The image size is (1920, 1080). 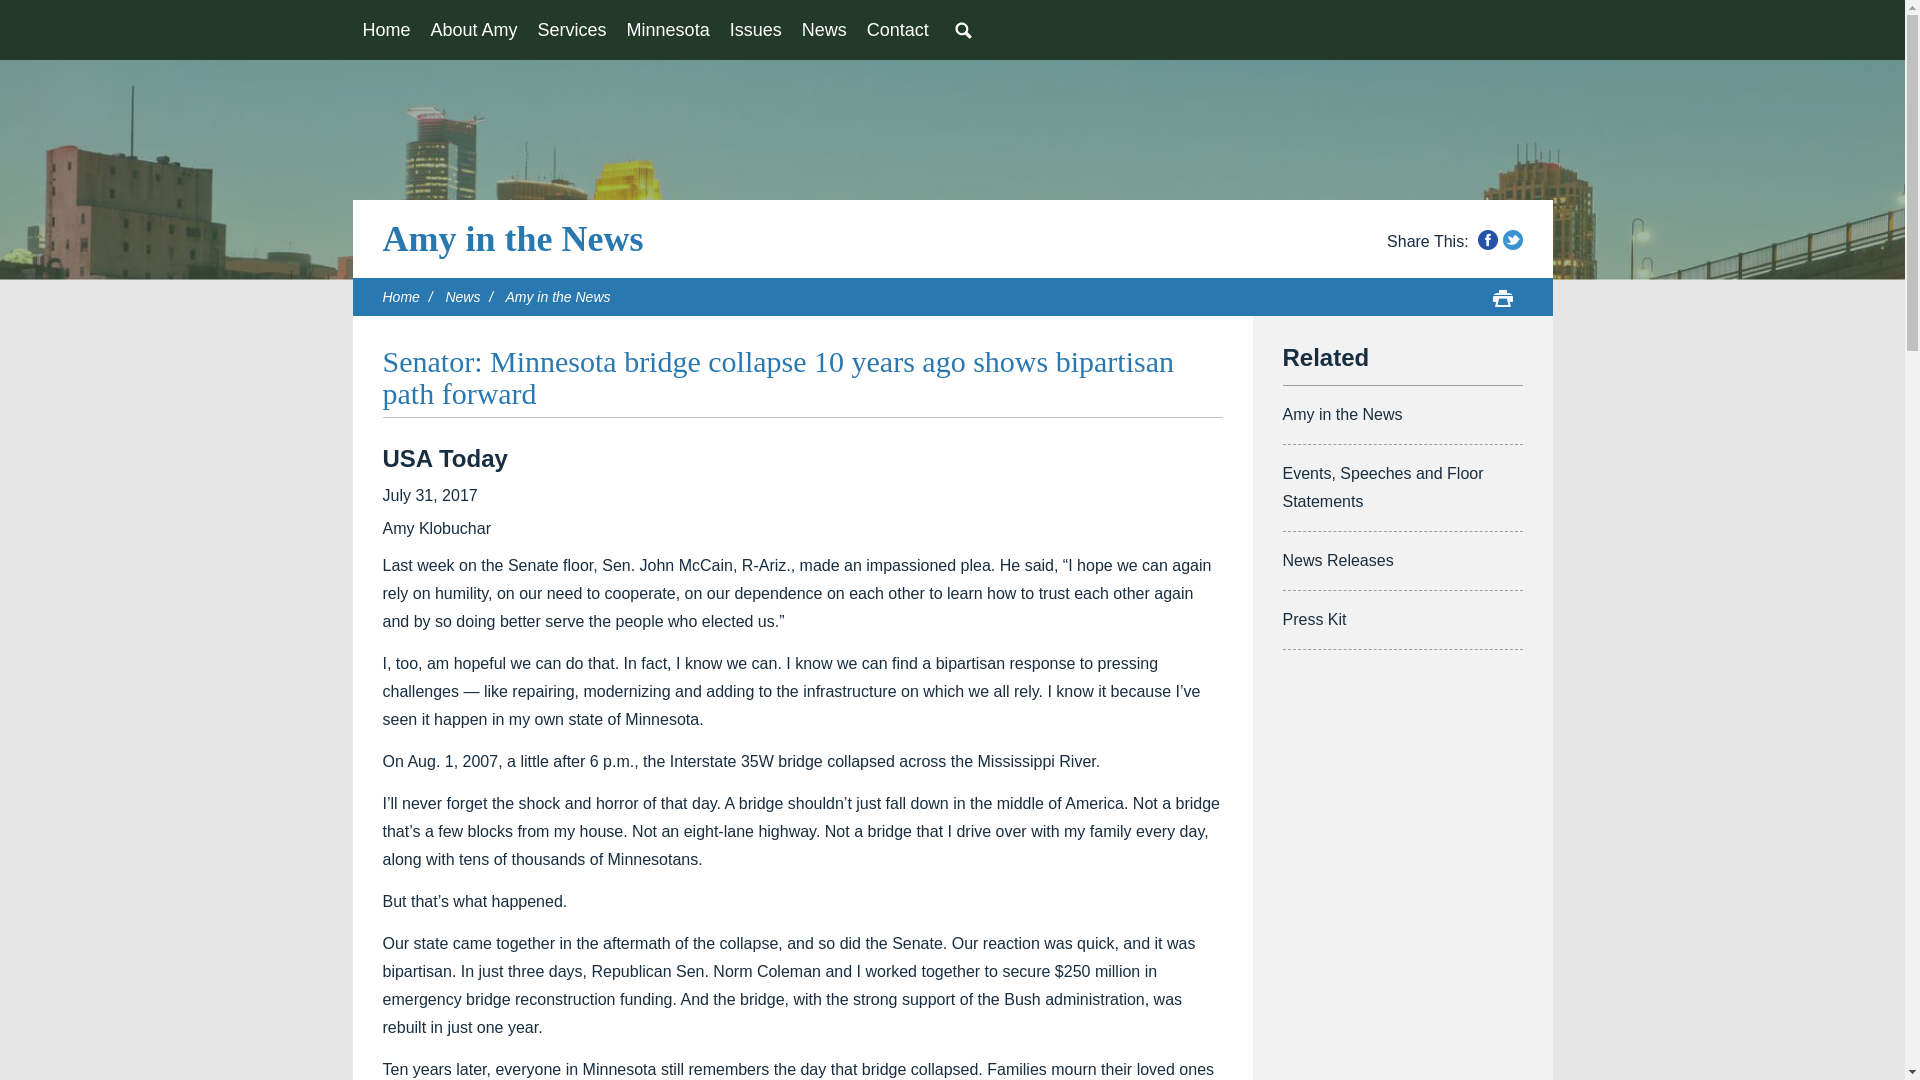 I want to click on Minnesota, so click(x=668, y=30).